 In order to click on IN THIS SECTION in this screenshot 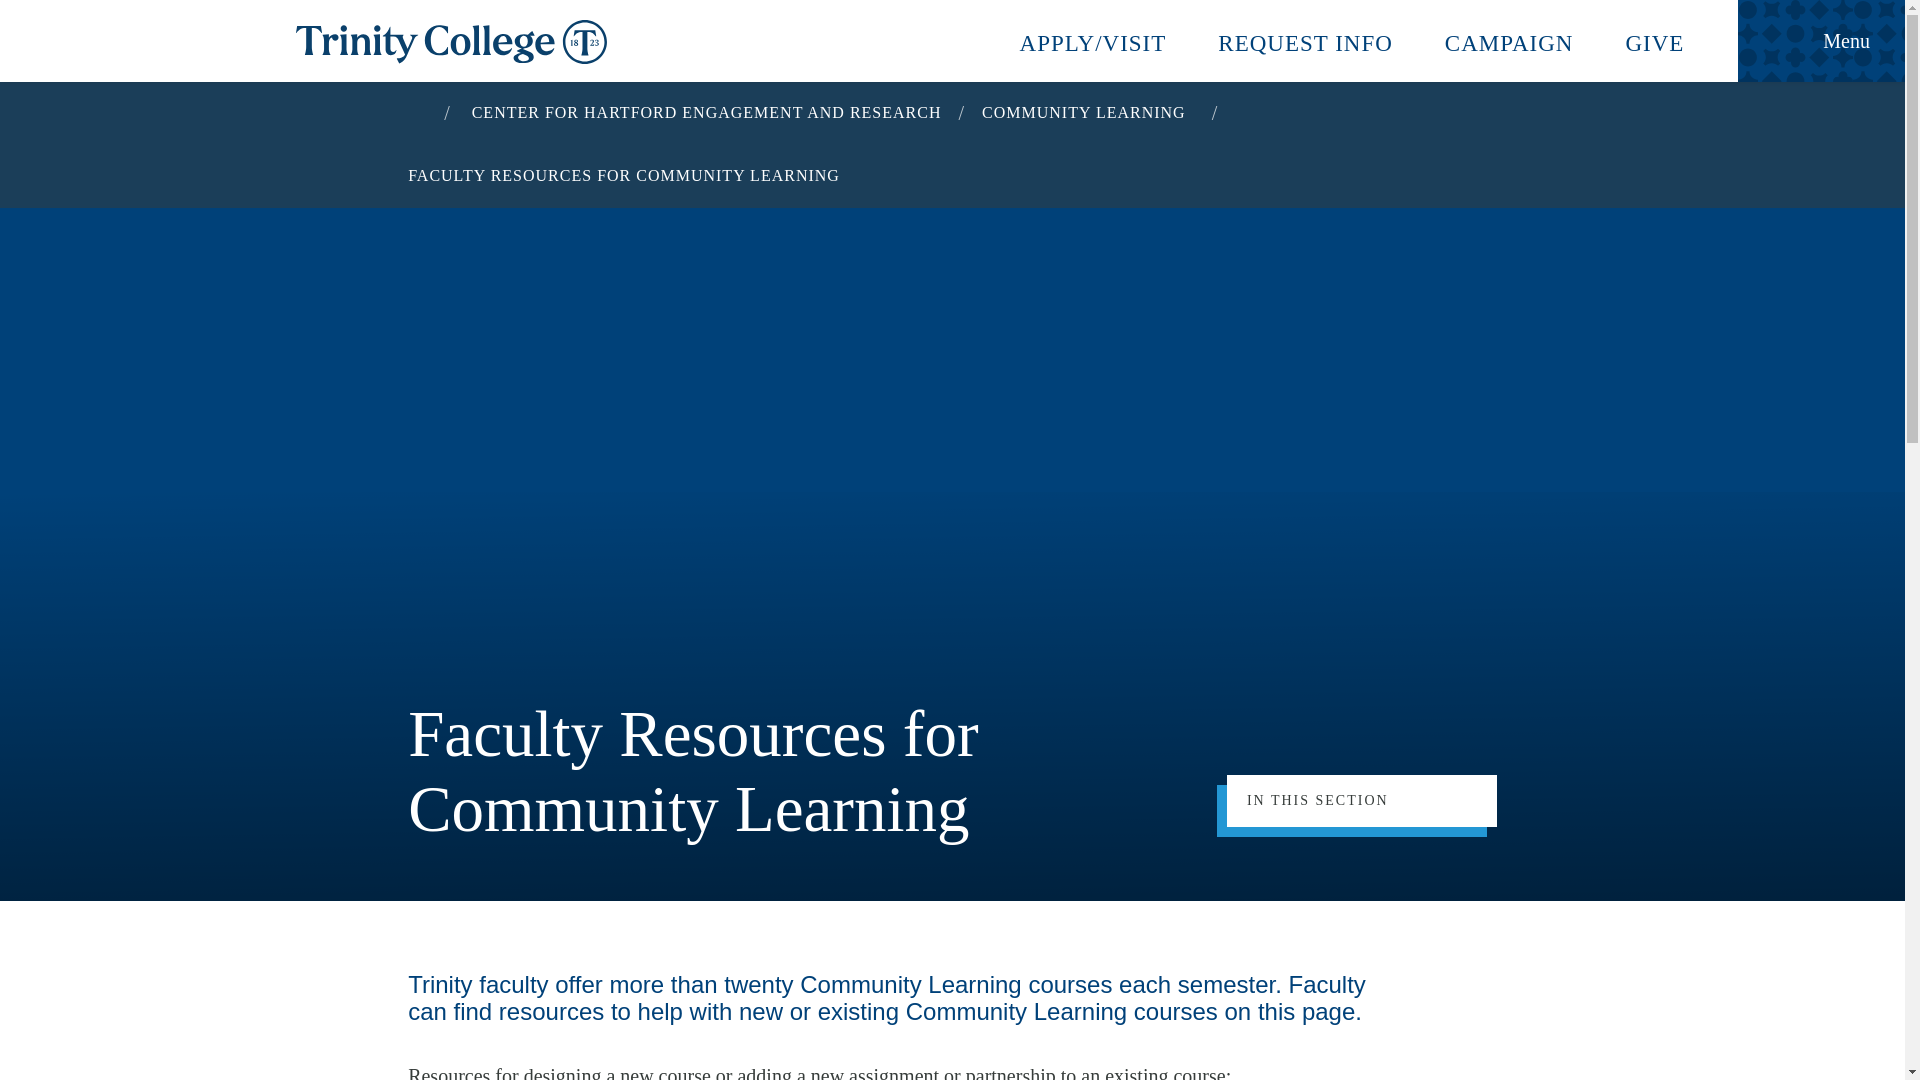, I will do `click(1362, 801)`.